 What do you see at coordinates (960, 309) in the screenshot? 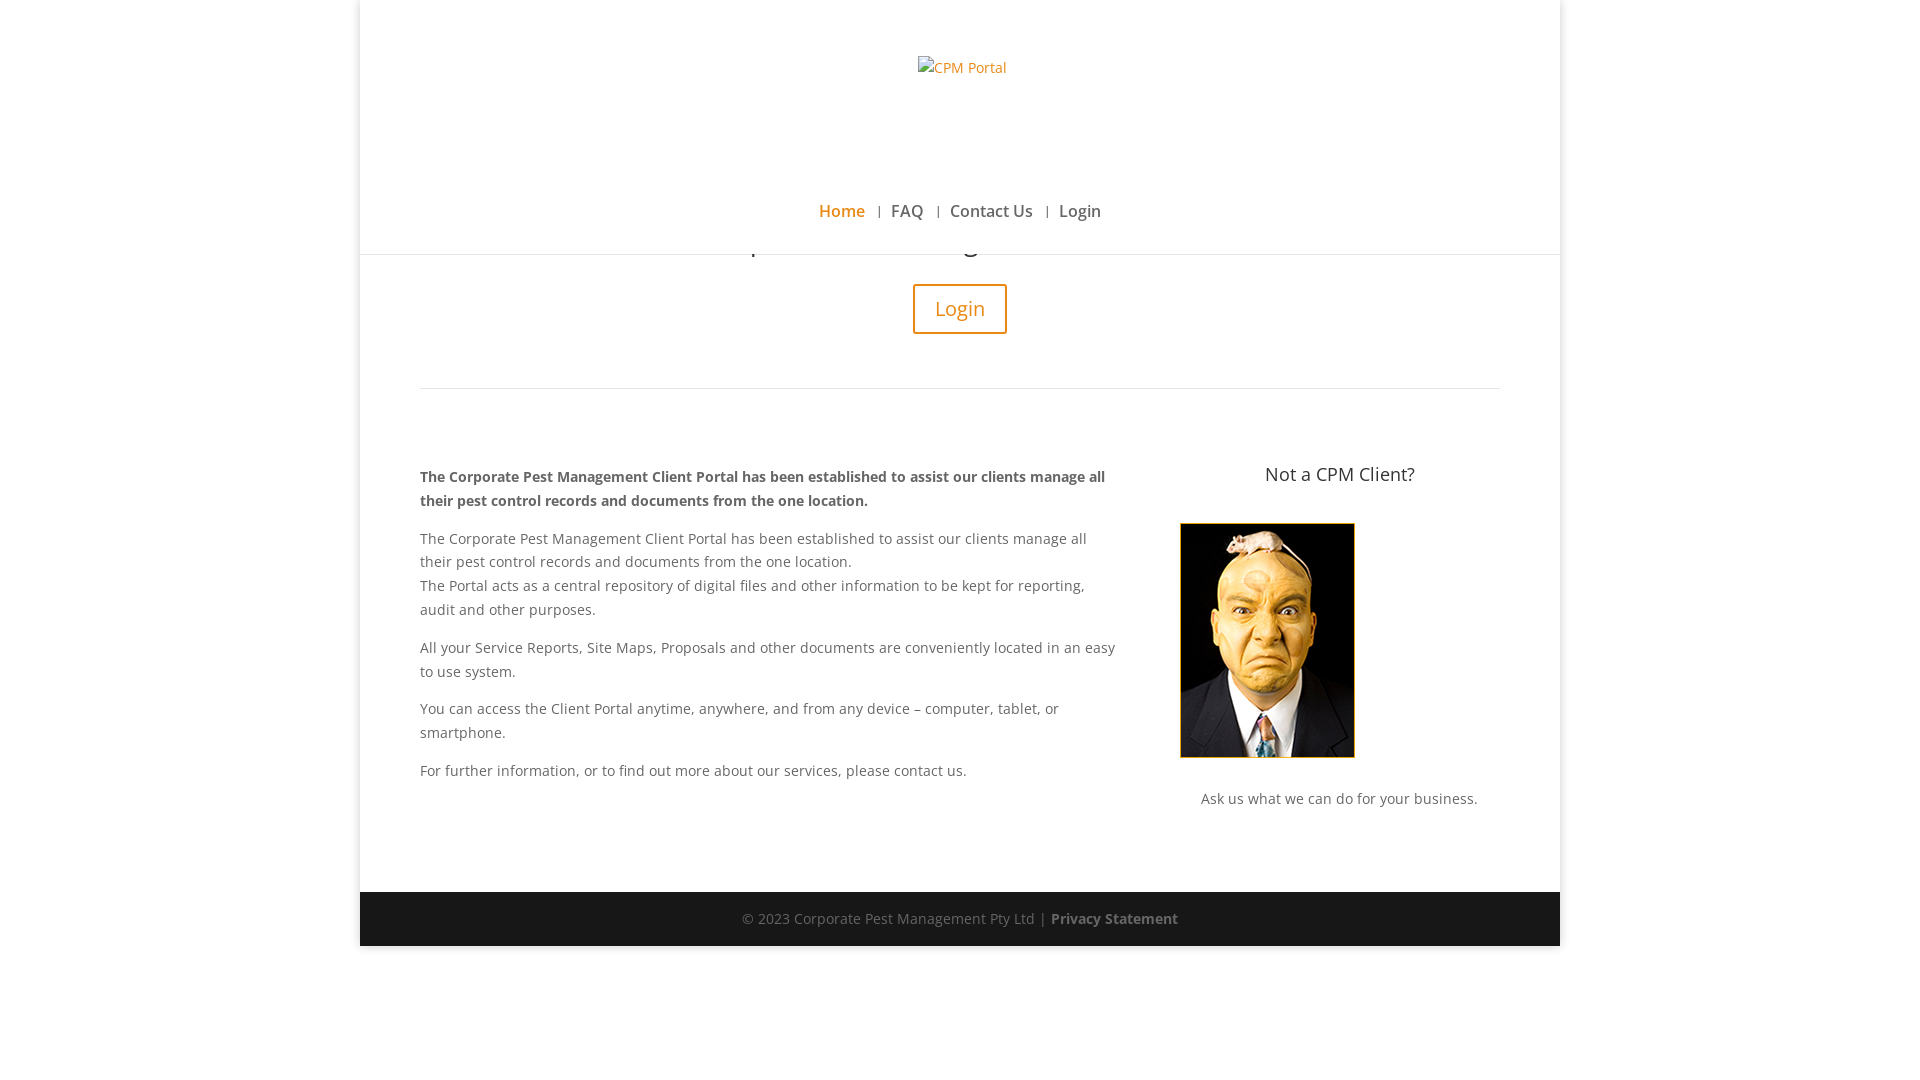
I see `Login` at bounding box center [960, 309].